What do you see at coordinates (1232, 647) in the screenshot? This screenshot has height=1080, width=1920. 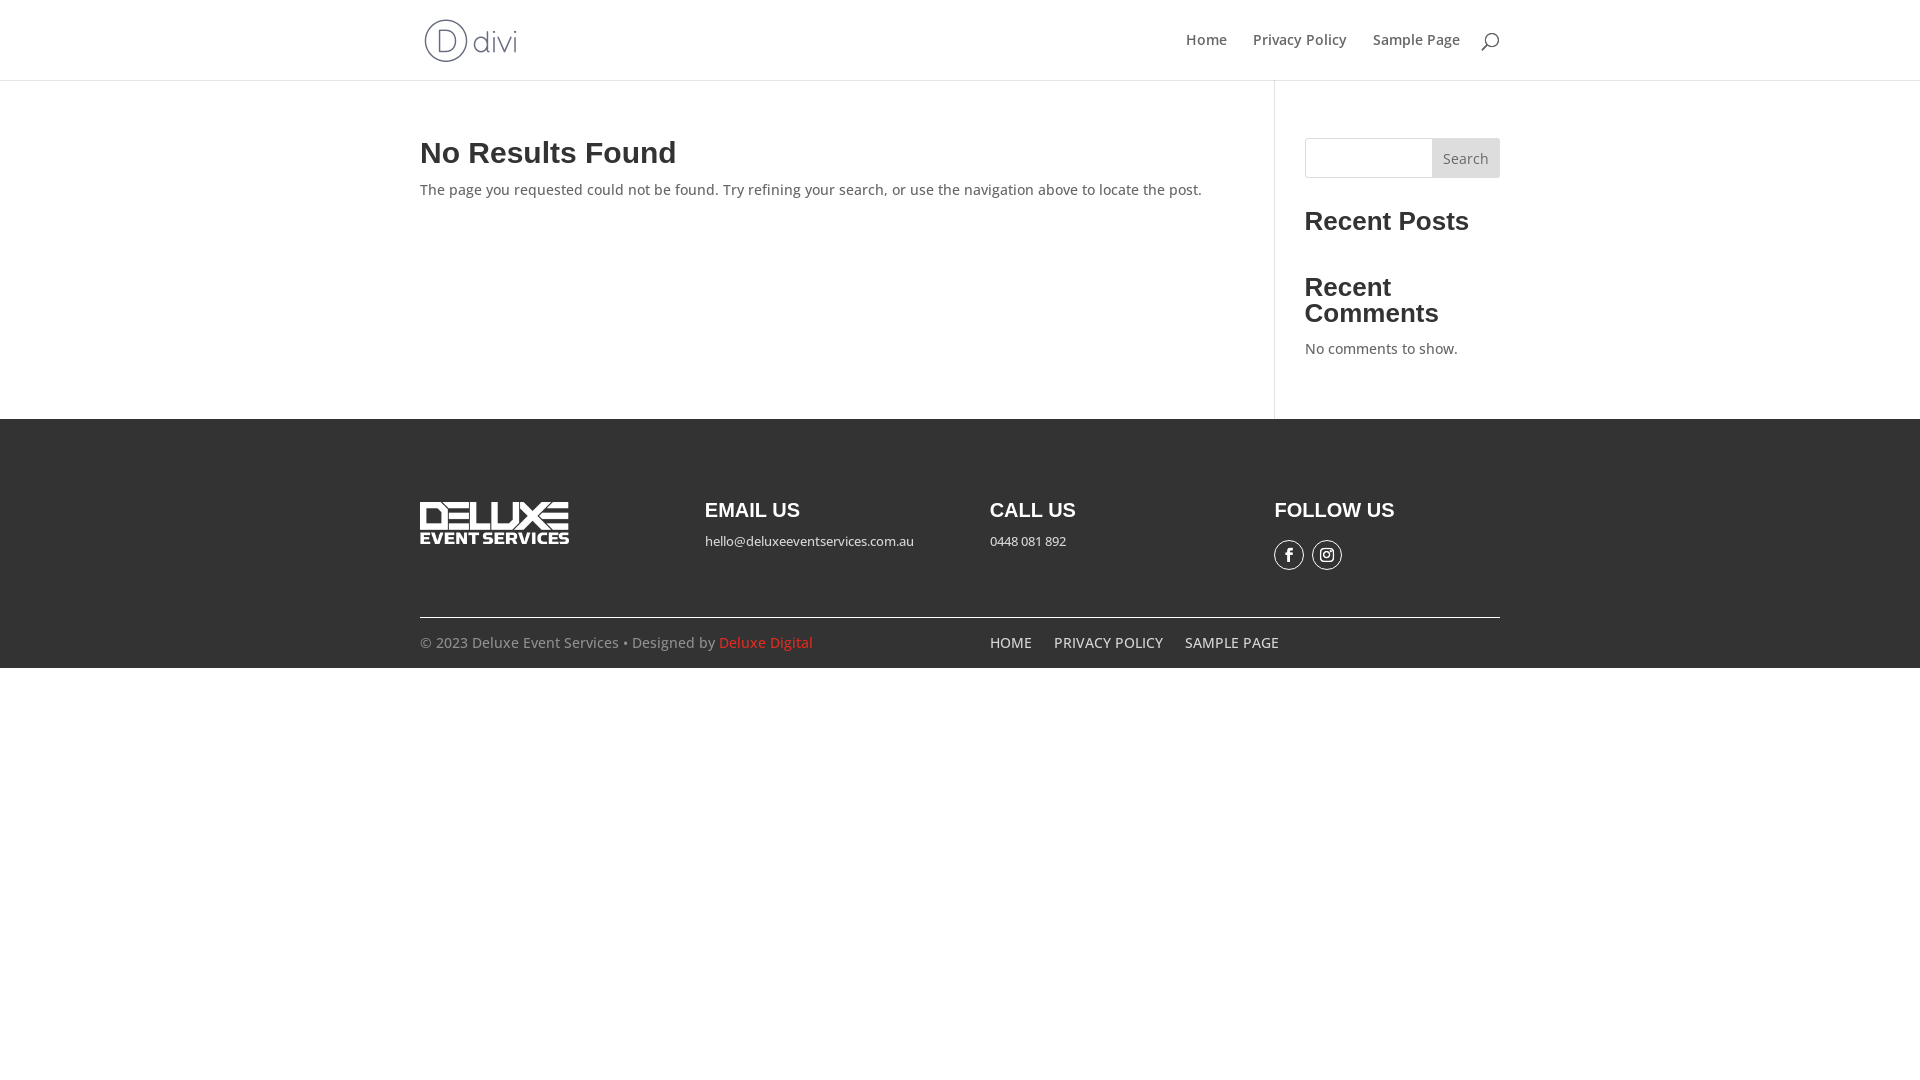 I see `SAMPLE PAGE` at bounding box center [1232, 647].